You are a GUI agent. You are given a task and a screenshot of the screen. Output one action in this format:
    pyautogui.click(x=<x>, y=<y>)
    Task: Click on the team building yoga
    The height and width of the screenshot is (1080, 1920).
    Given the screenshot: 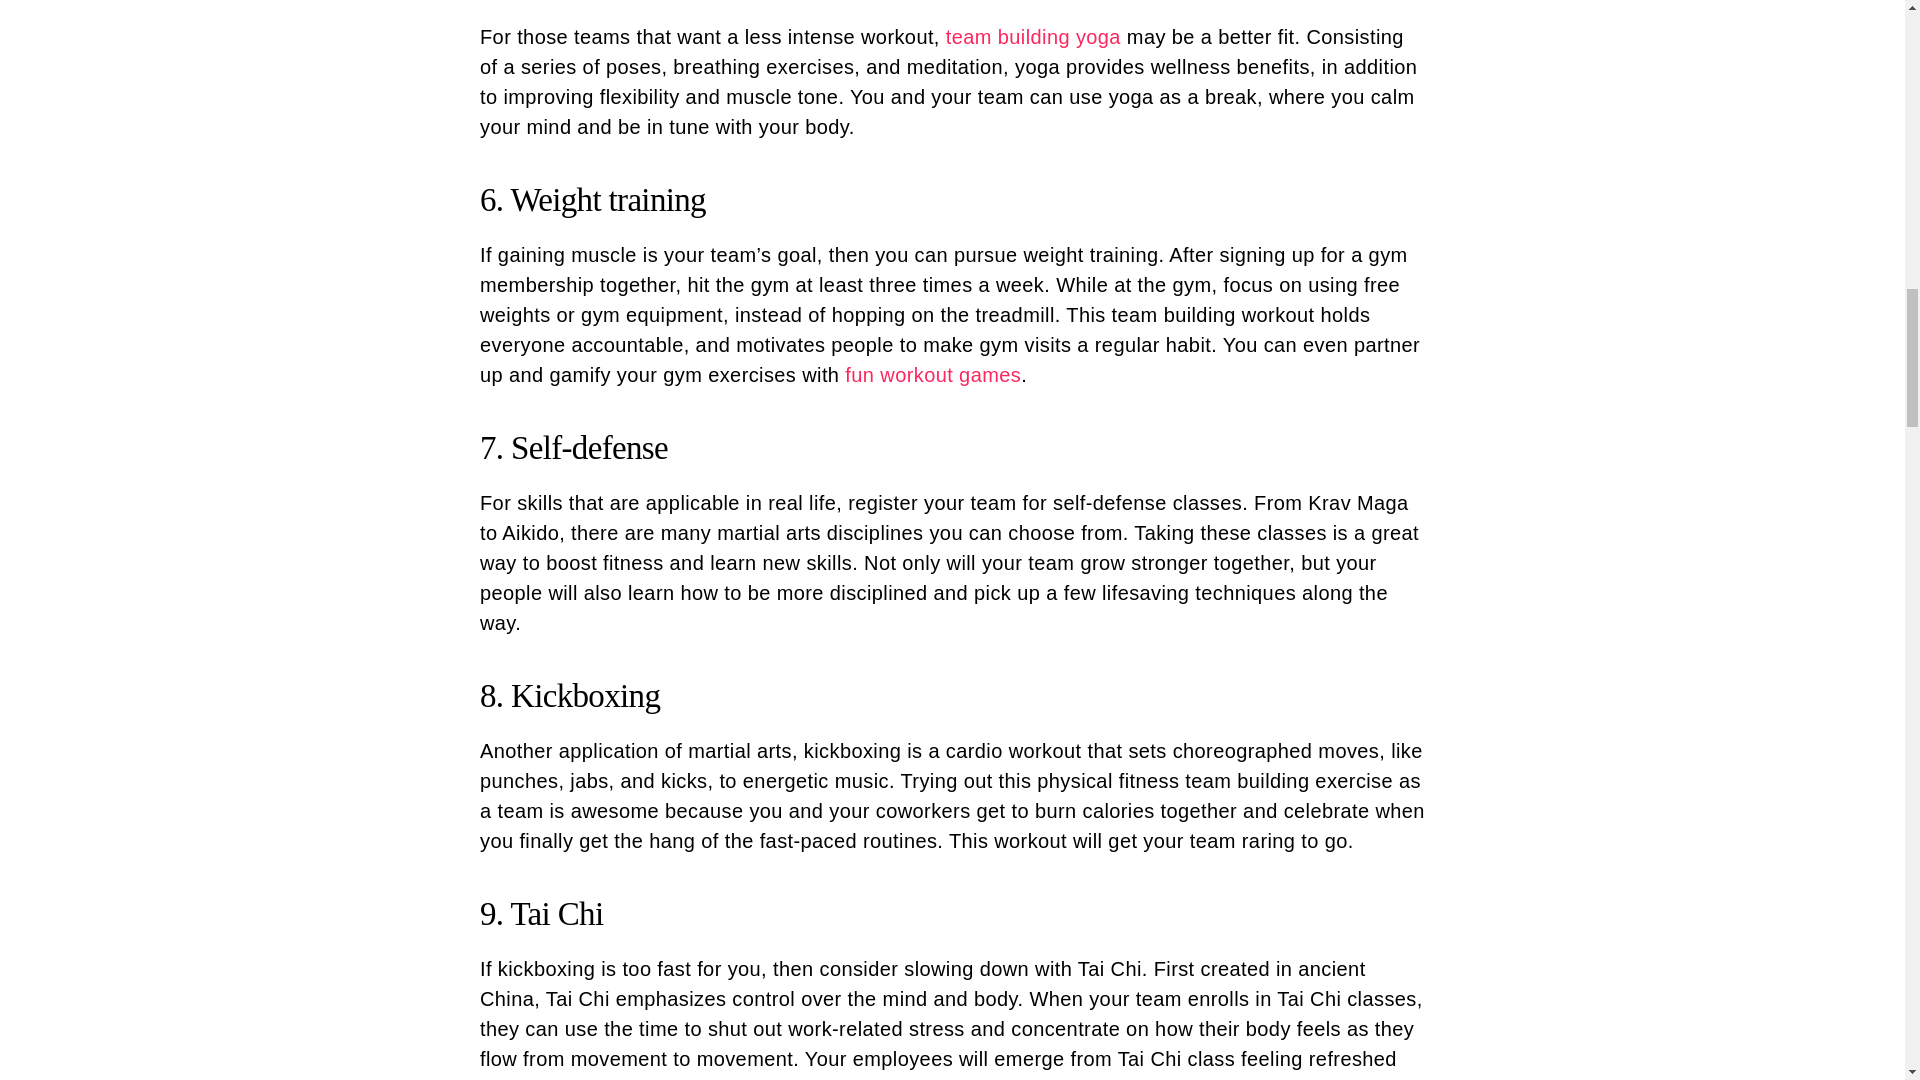 What is the action you would take?
    pyautogui.click(x=1034, y=36)
    